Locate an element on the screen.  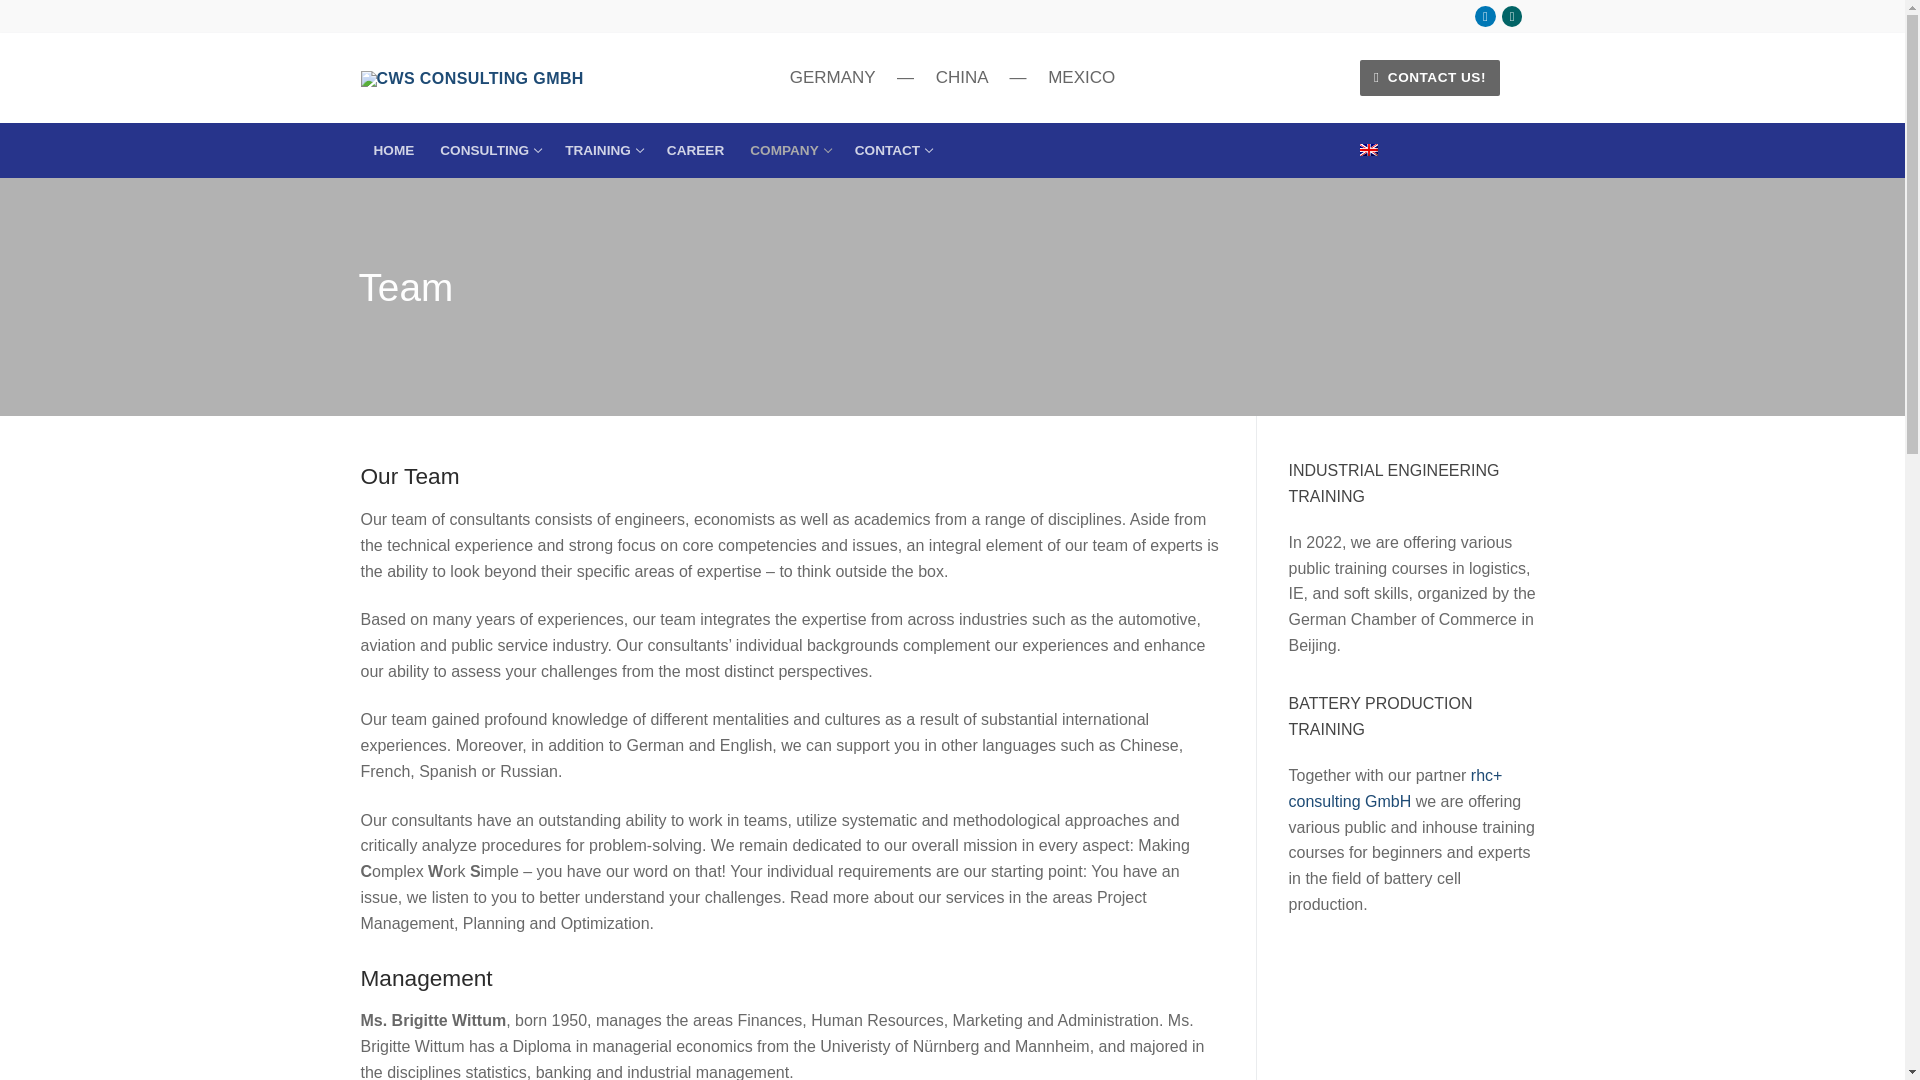
CAREER is located at coordinates (788, 150).